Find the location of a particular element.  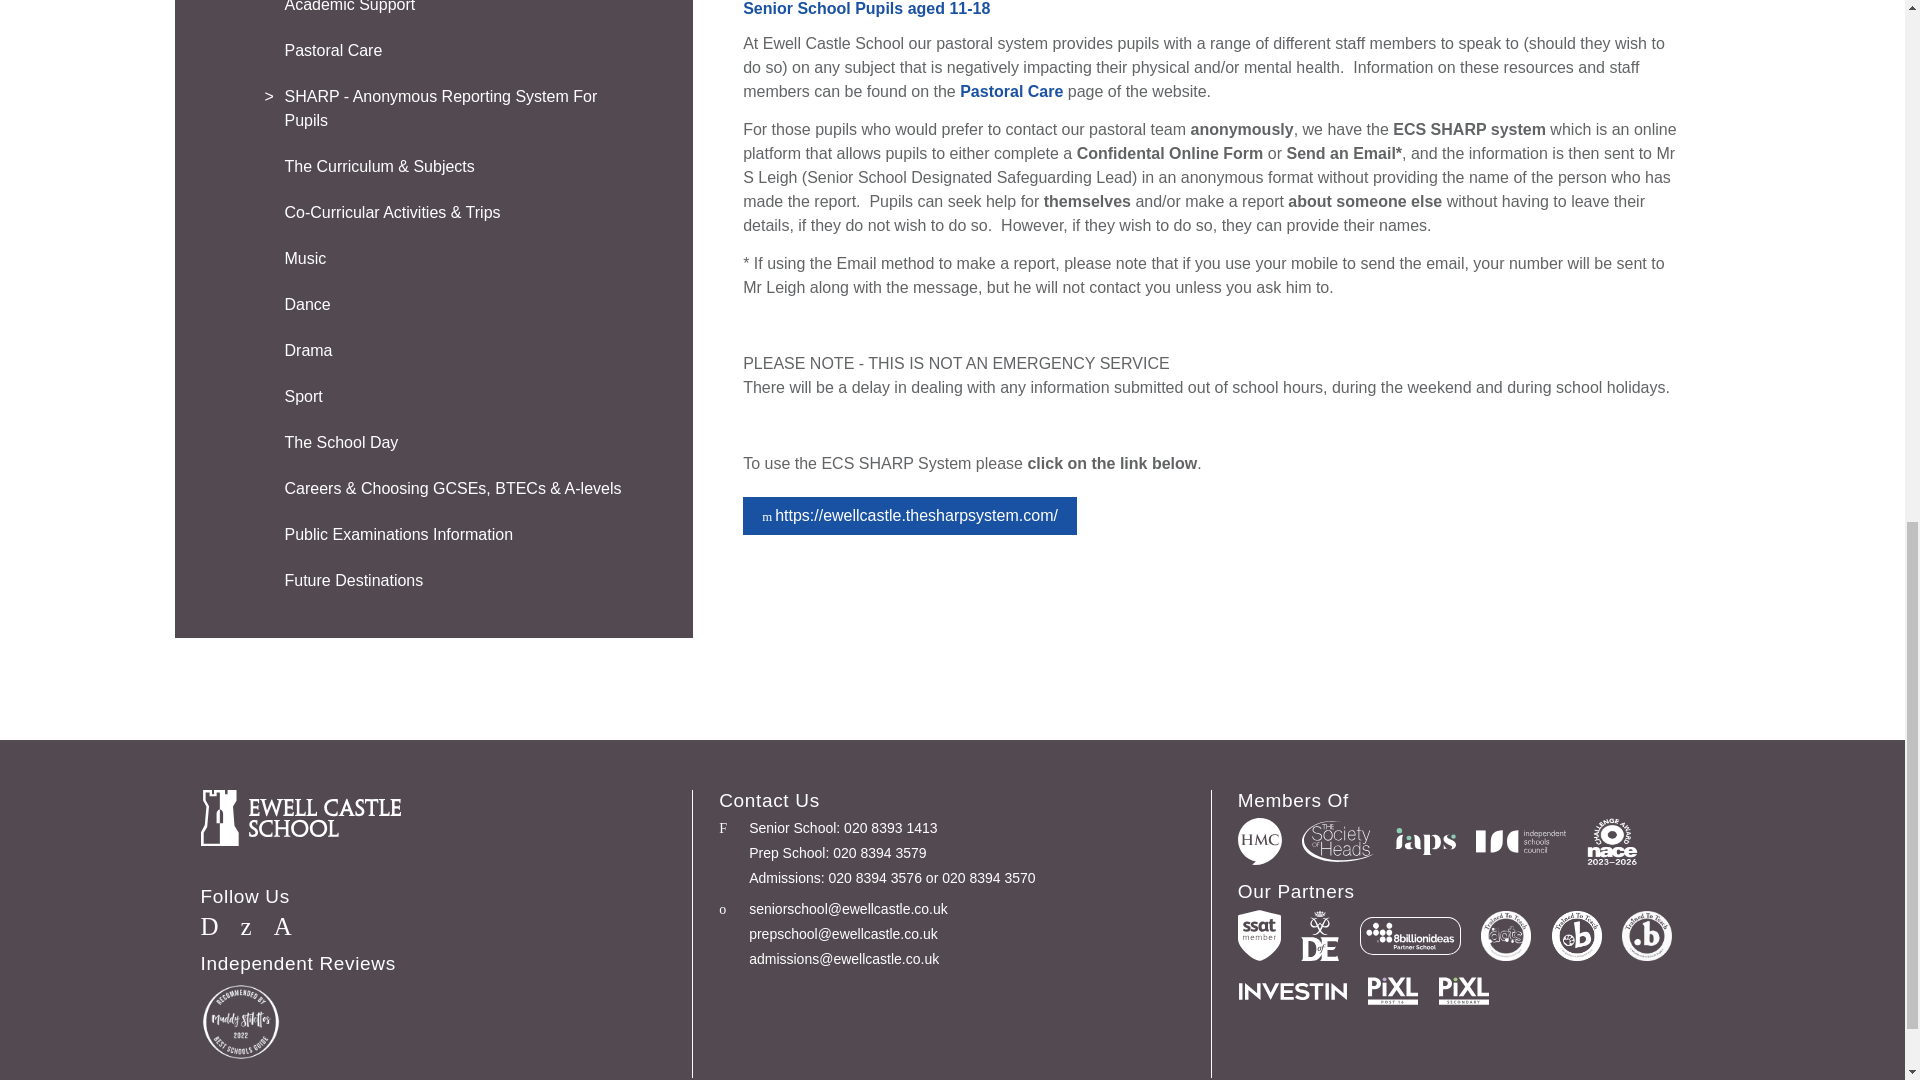

8billionideas Partner School is located at coordinates (1410, 935).